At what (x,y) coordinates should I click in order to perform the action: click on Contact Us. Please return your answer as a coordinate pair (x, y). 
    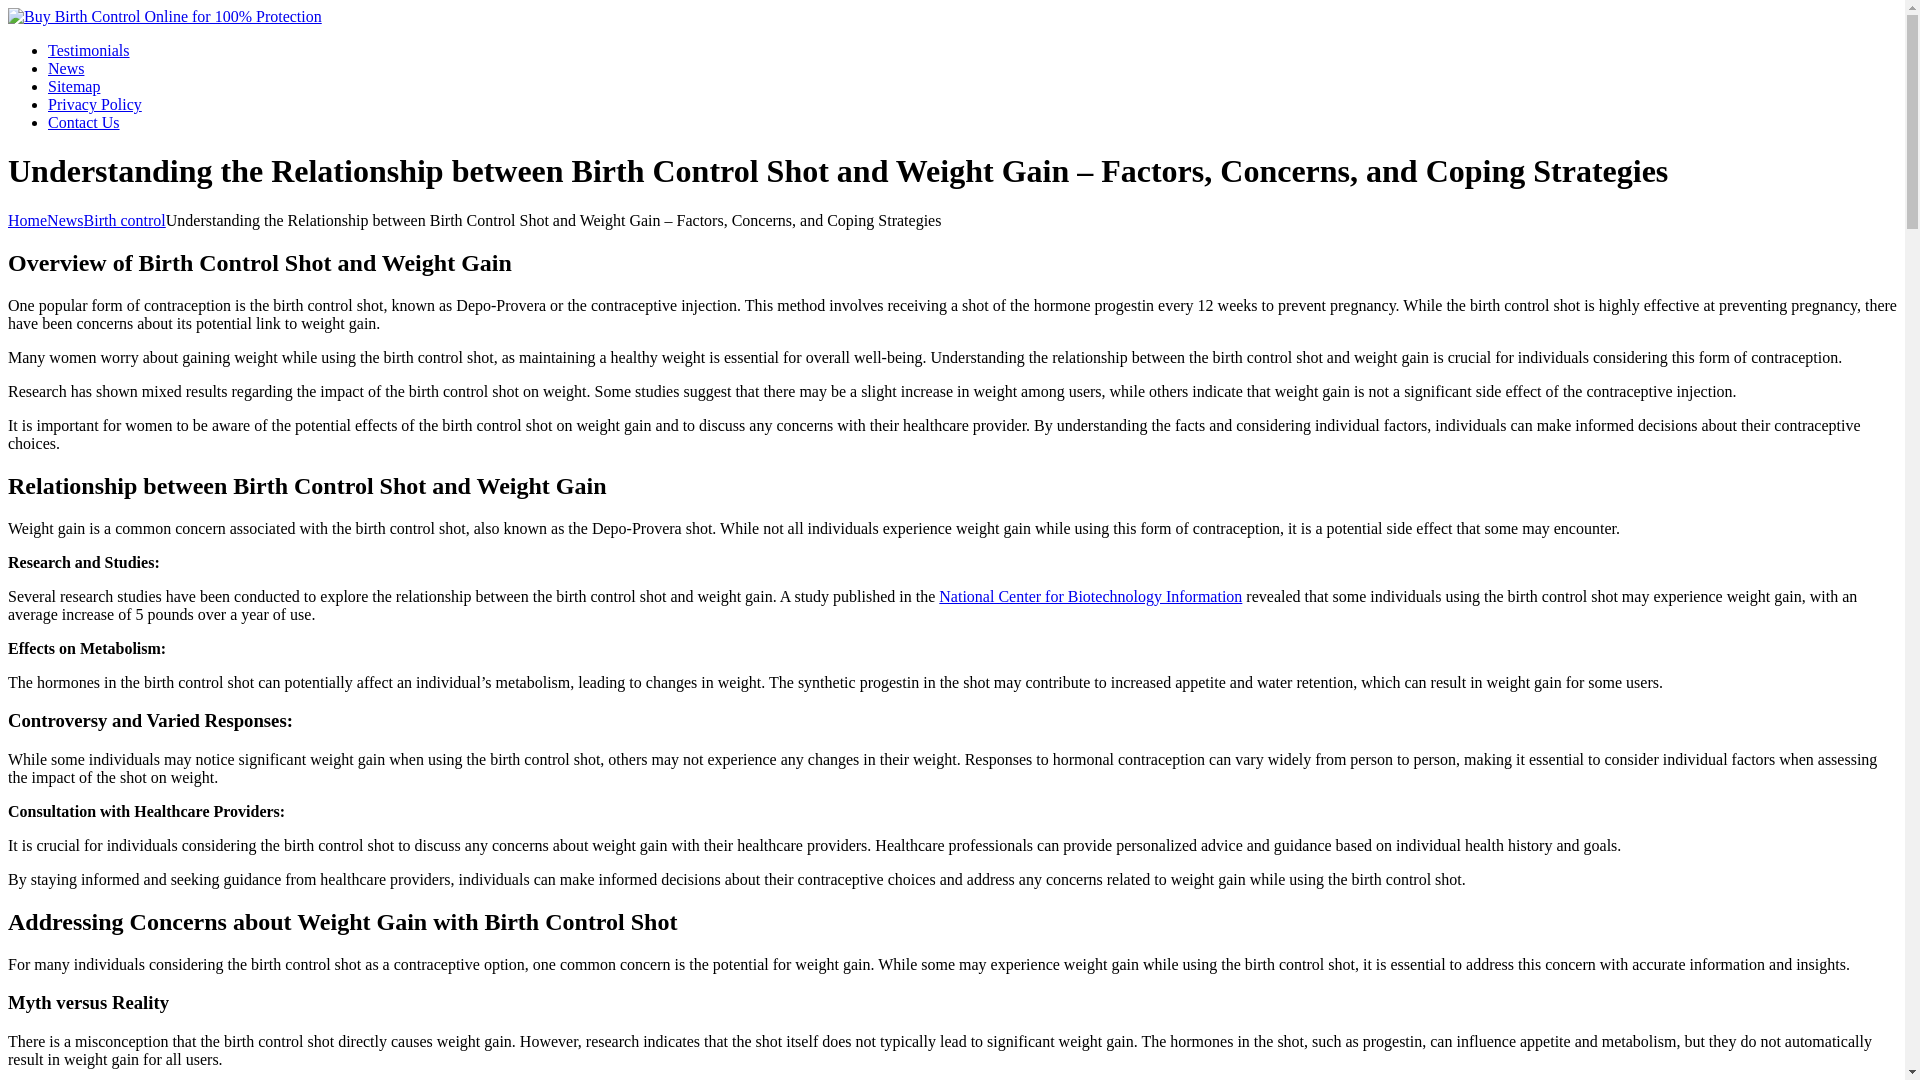
    Looking at the image, I should click on (84, 122).